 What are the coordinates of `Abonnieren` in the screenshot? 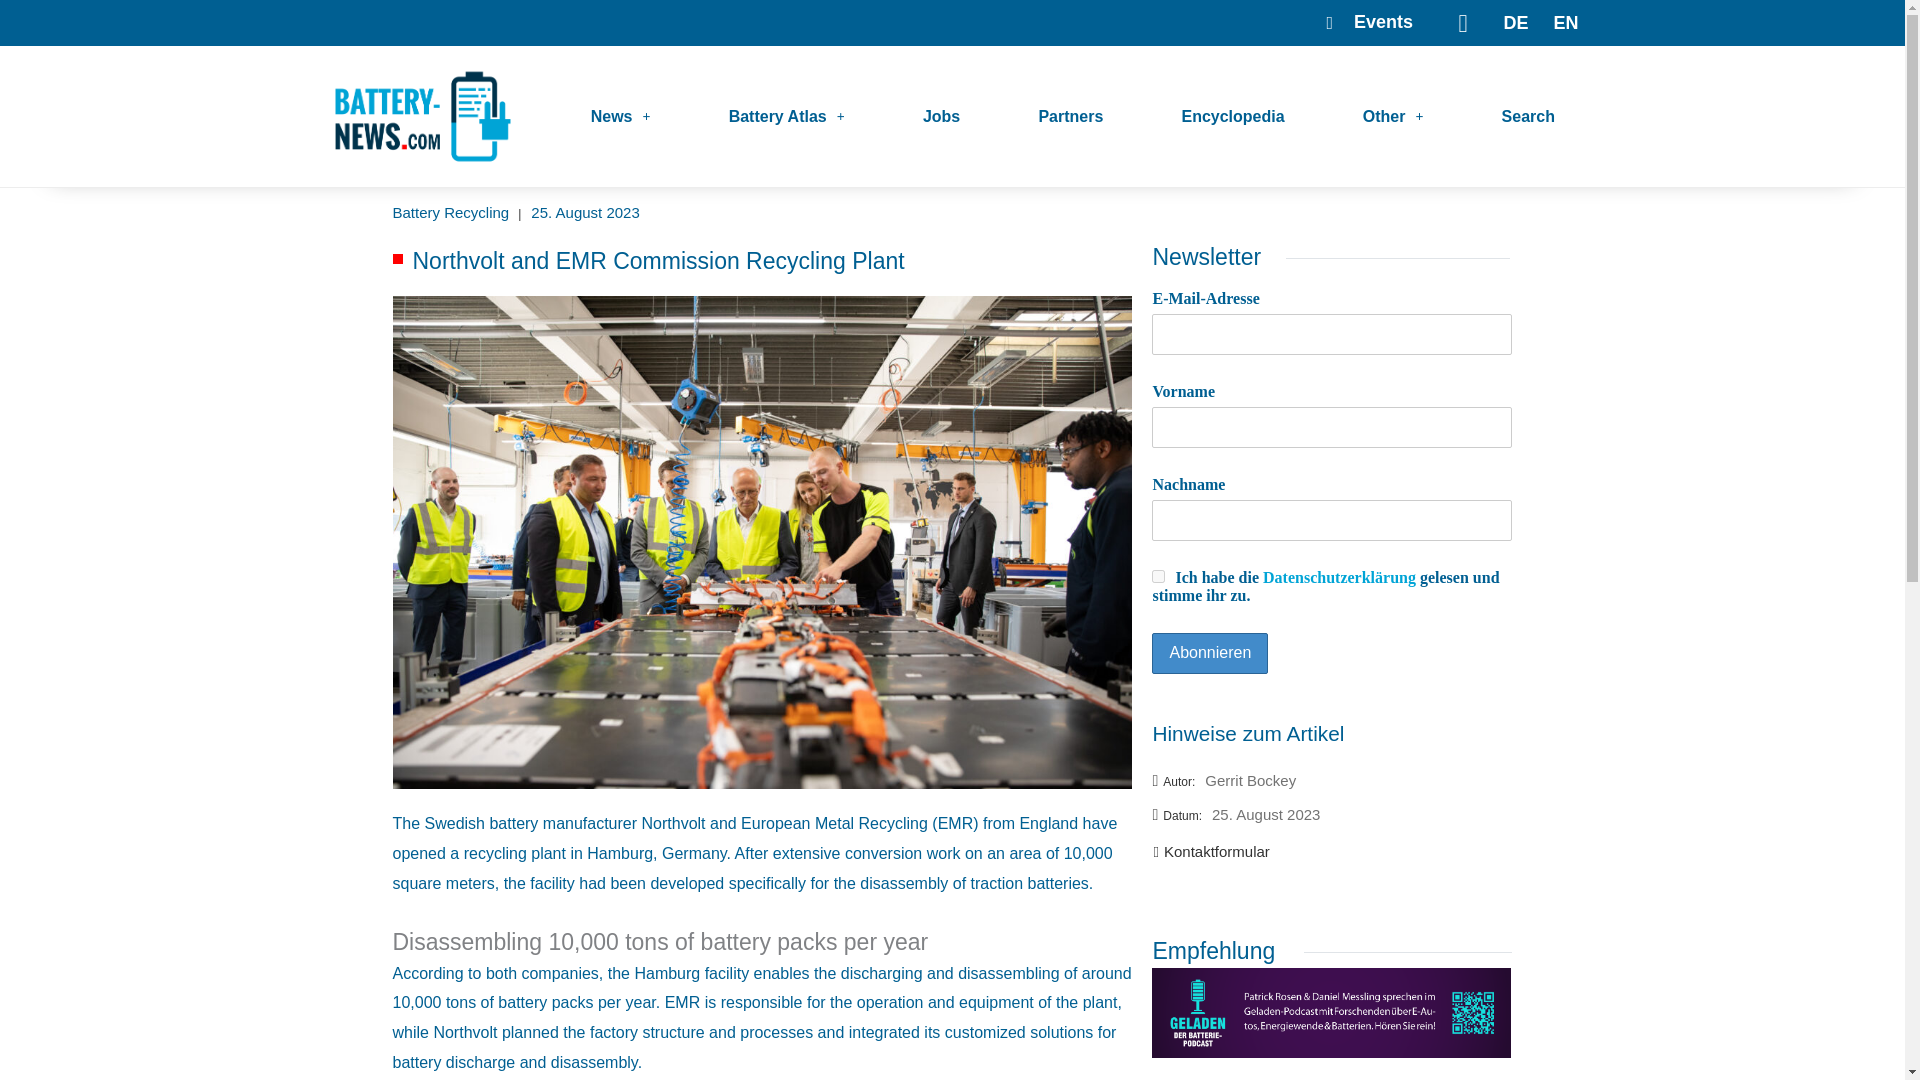 It's located at (1210, 652).